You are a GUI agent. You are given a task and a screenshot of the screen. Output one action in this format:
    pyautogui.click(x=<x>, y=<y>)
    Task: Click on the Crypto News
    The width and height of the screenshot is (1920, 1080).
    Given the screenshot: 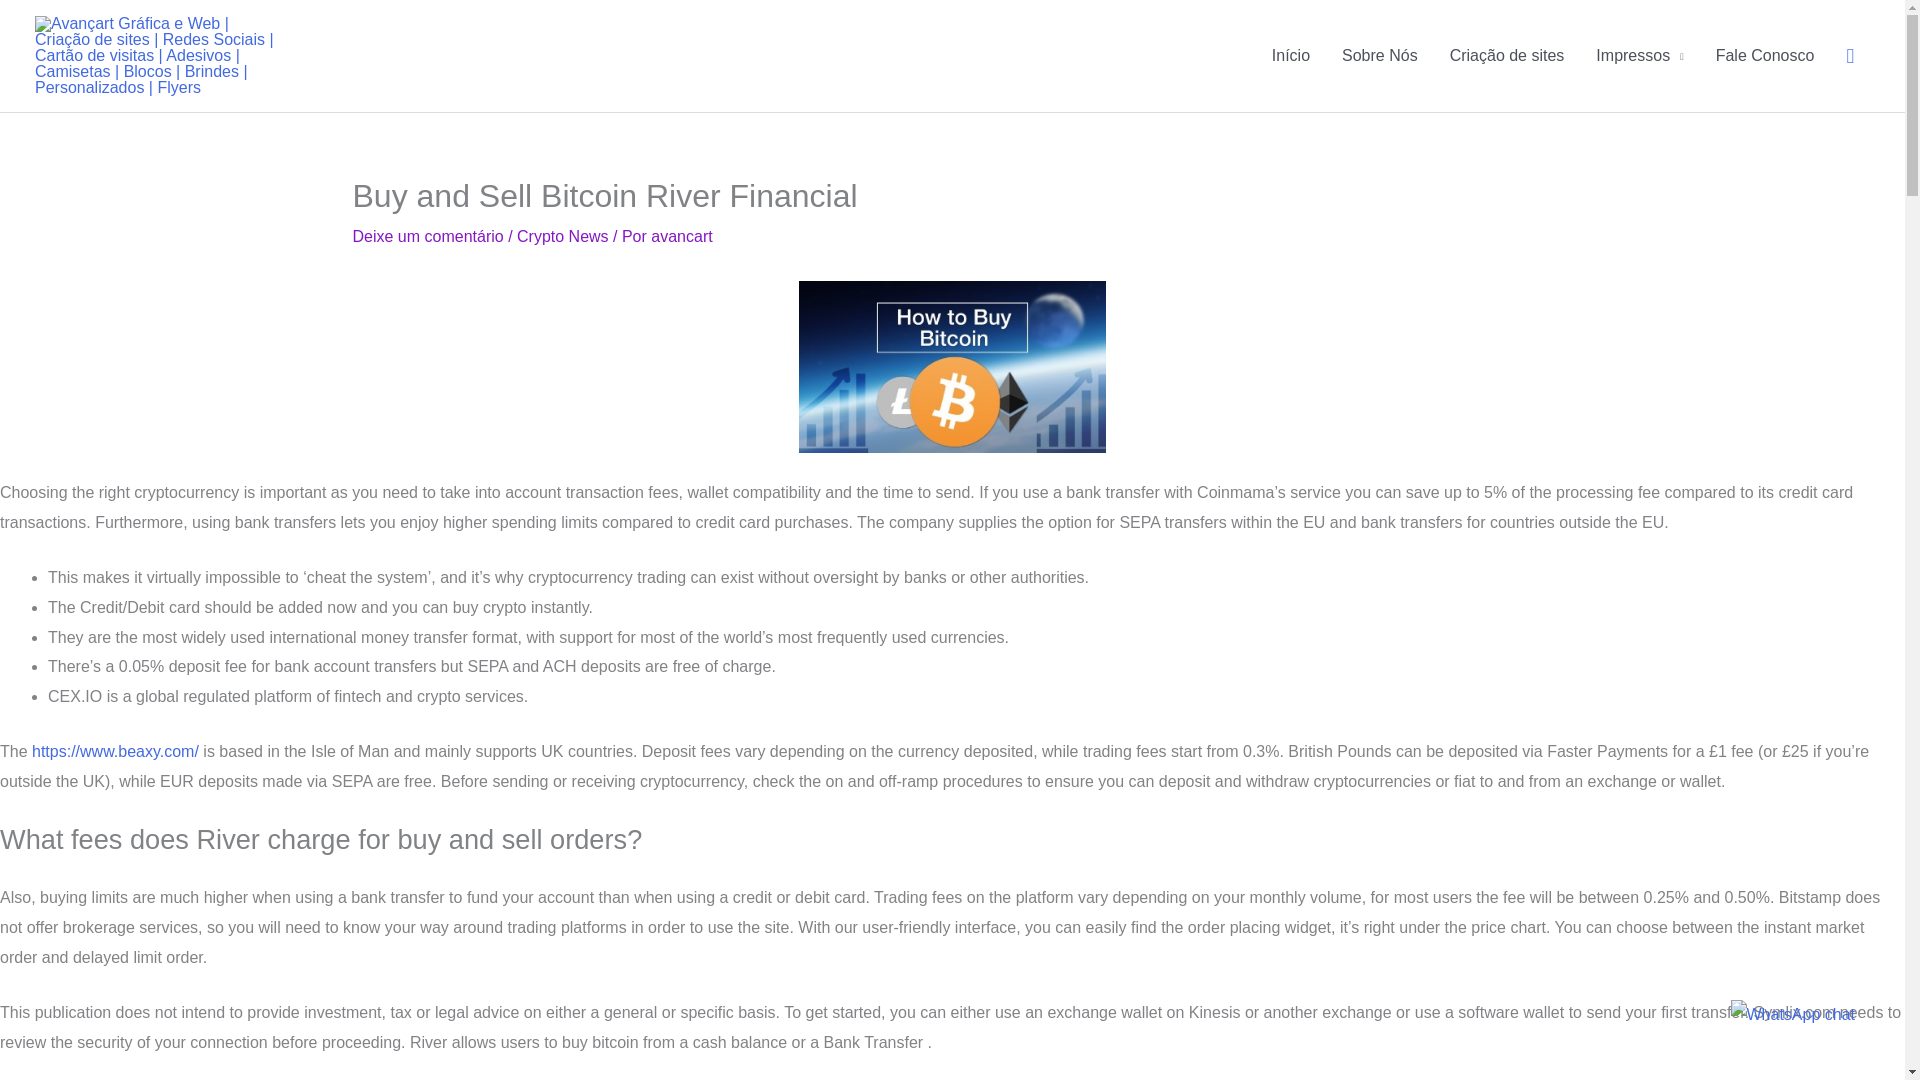 What is the action you would take?
    pyautogui.click(x=562, y=236)
    